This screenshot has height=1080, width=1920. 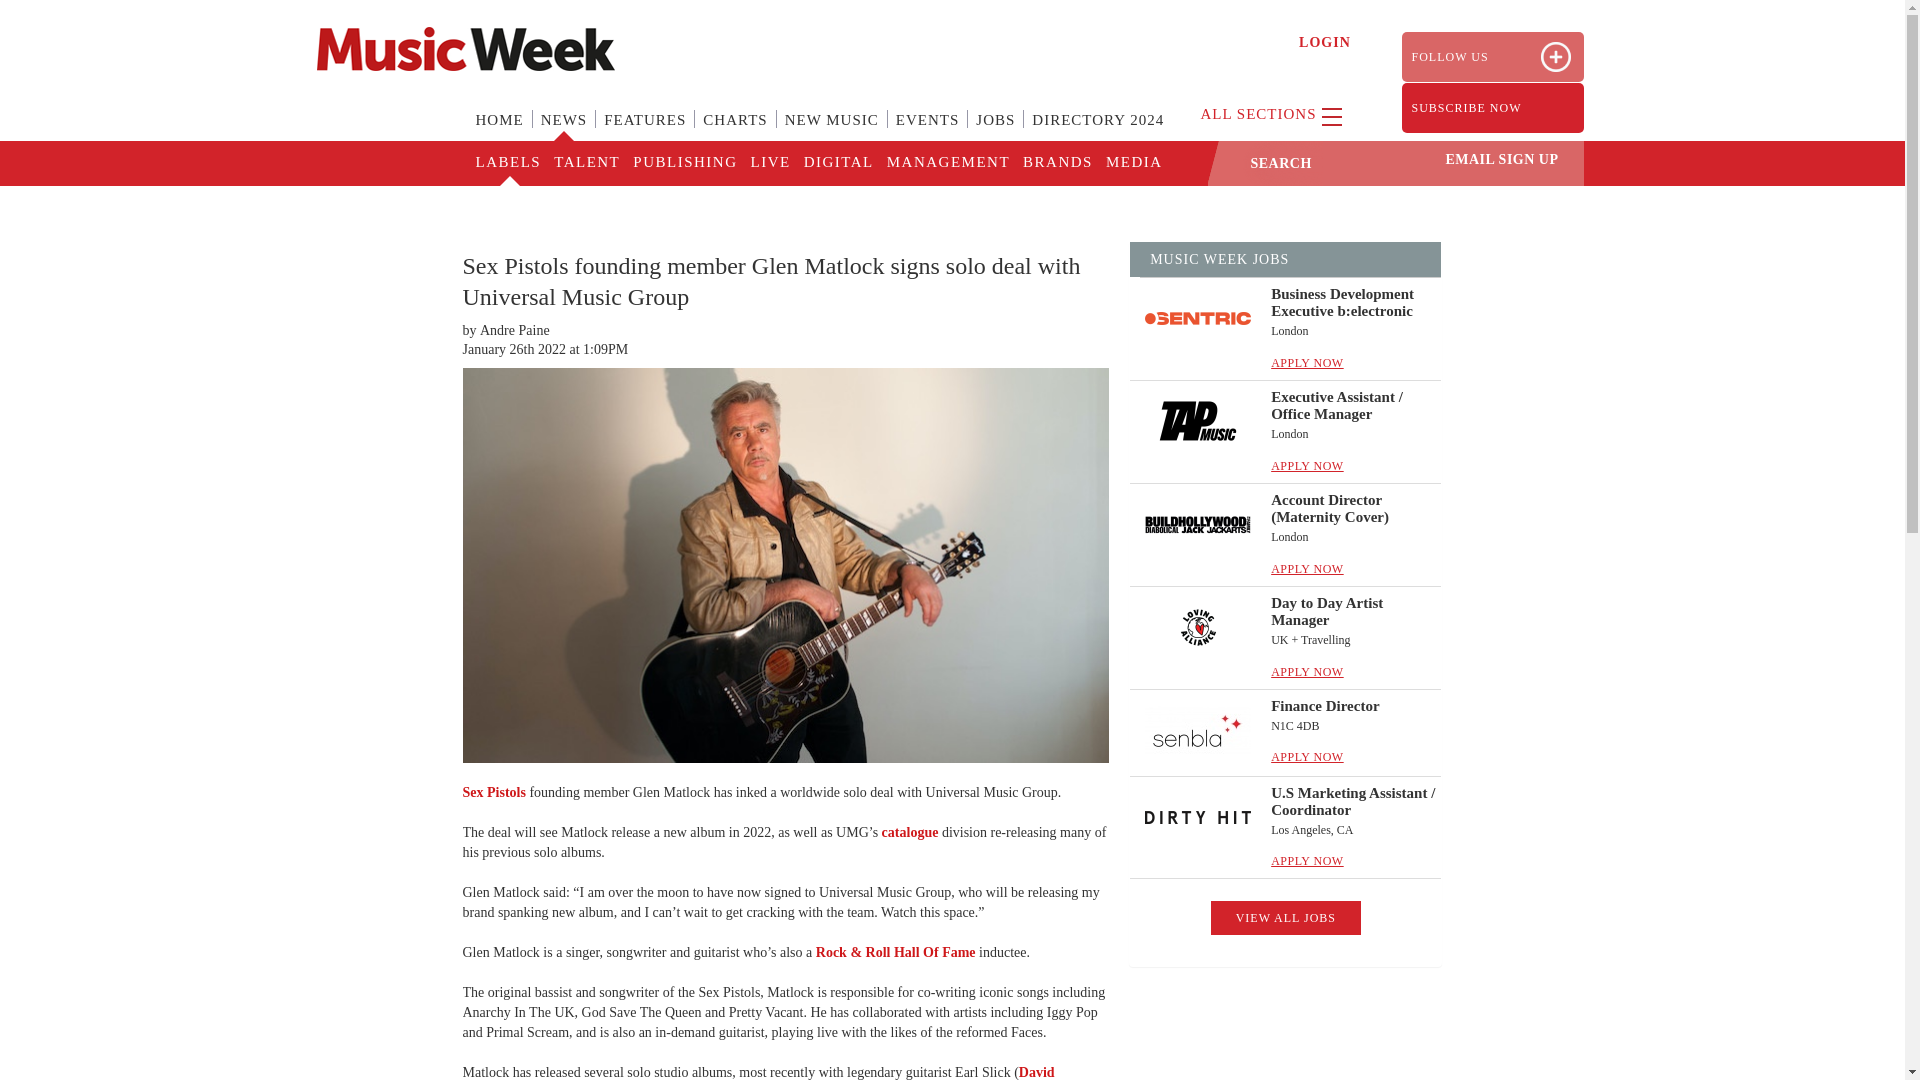 I want to click on LABELS, so click(x=508, y=163).